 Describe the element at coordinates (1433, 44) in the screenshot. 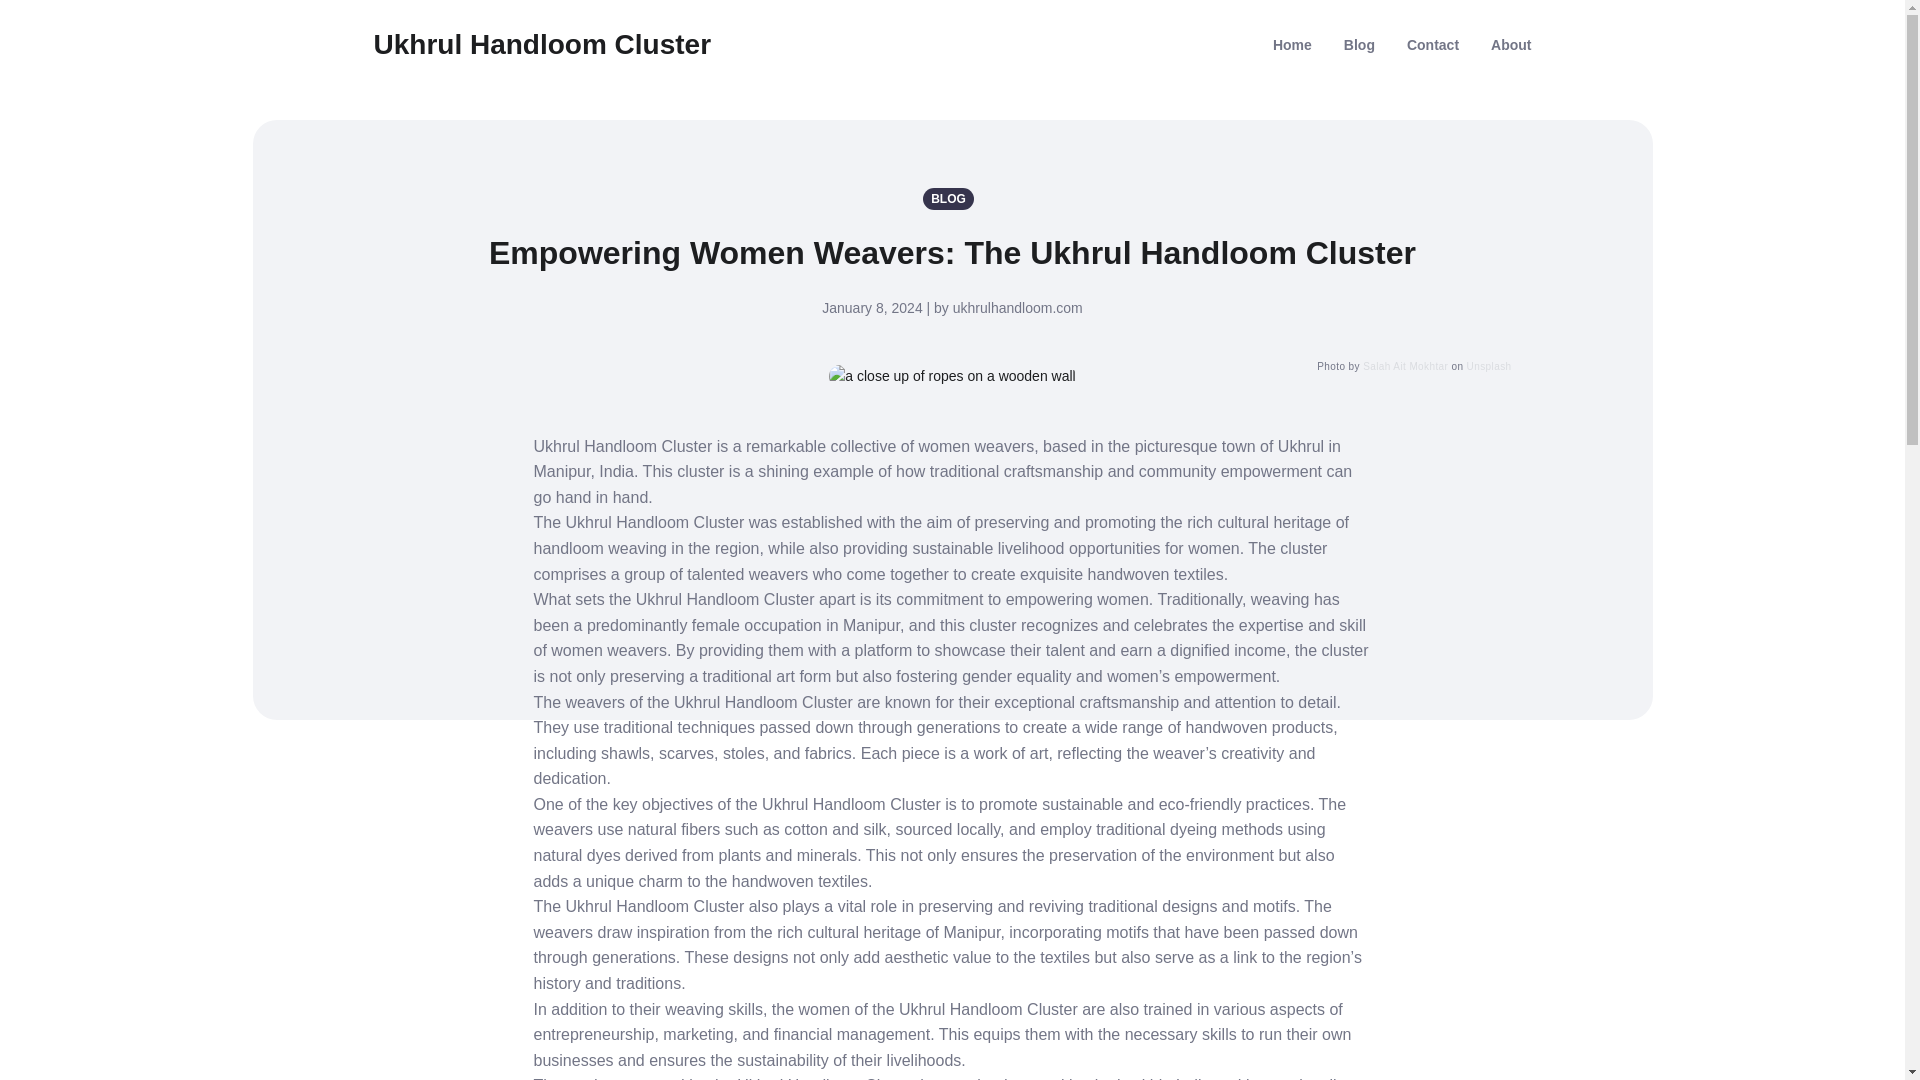

I see `Contact` at that location.